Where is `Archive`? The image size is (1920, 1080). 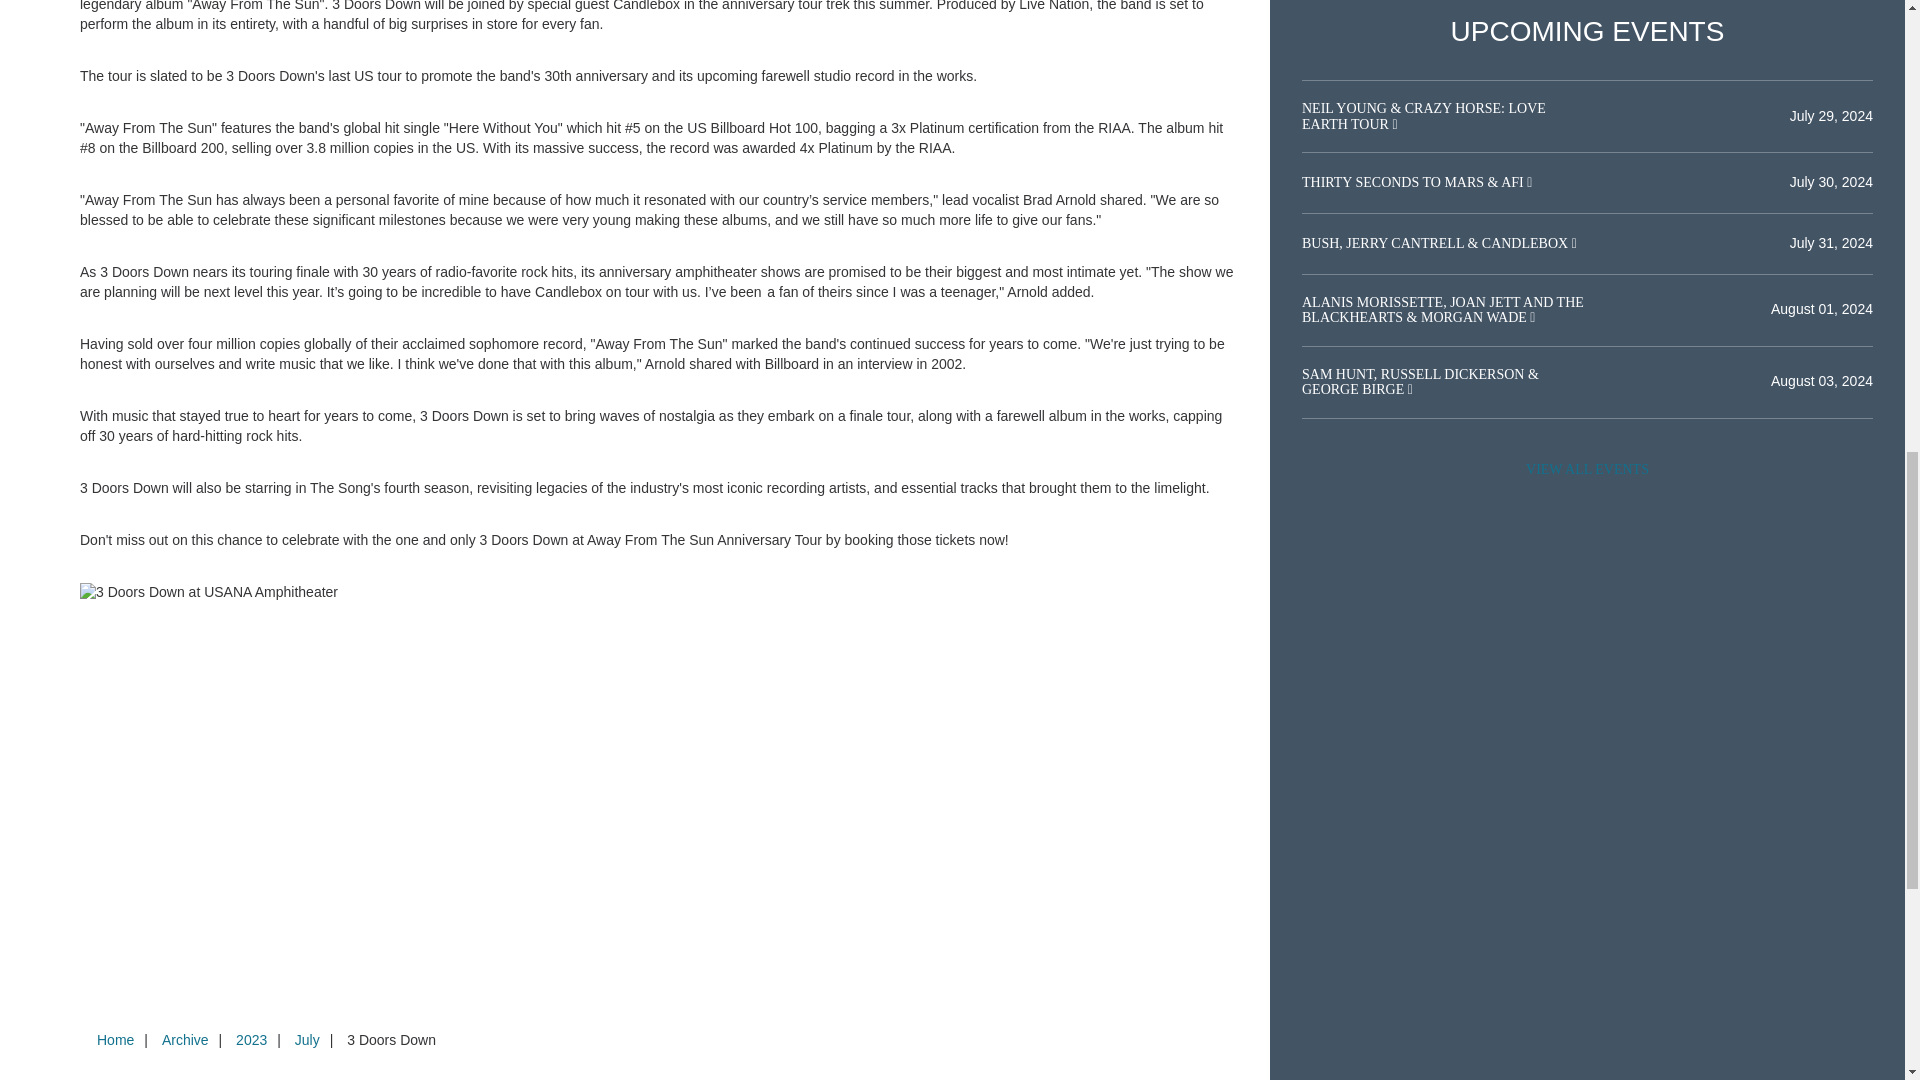 Archive is located at coordinates (184, 1040).